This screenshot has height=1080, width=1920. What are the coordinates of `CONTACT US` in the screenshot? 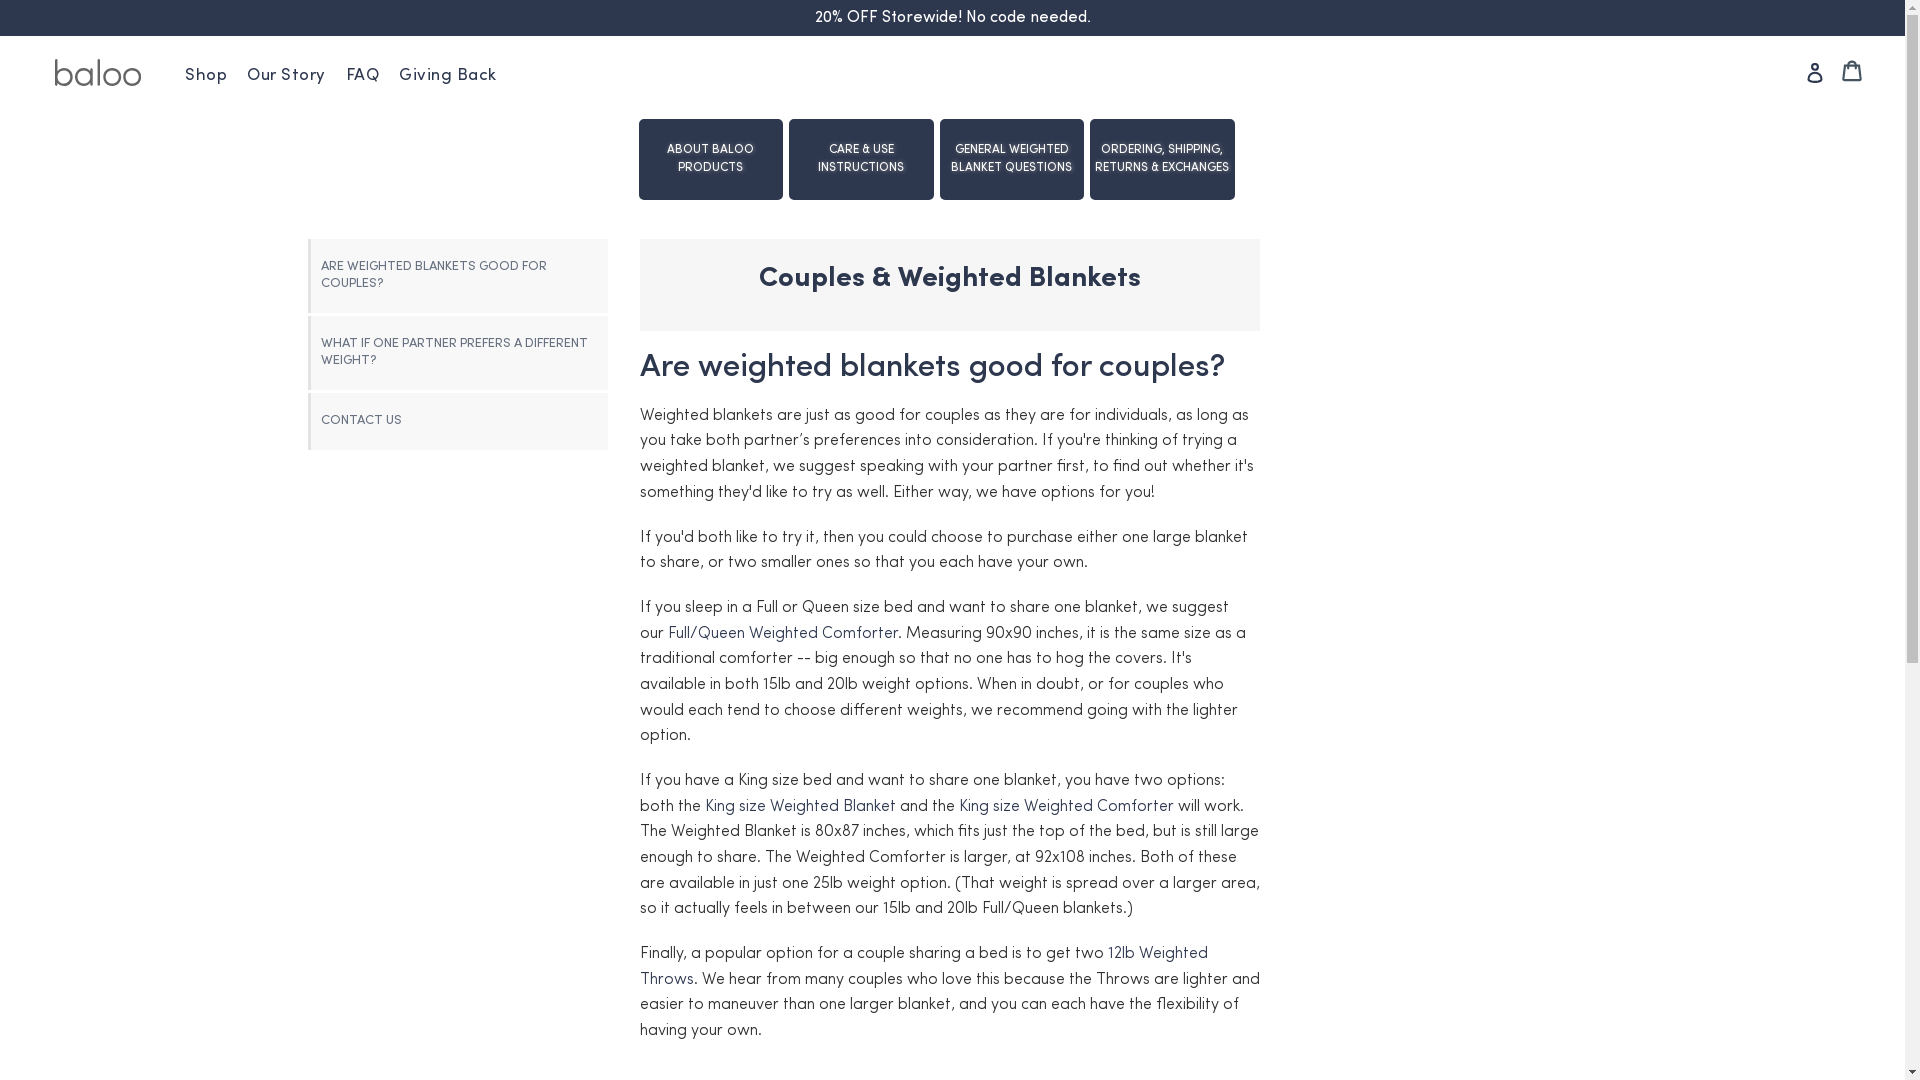 It's located at (458, 422).